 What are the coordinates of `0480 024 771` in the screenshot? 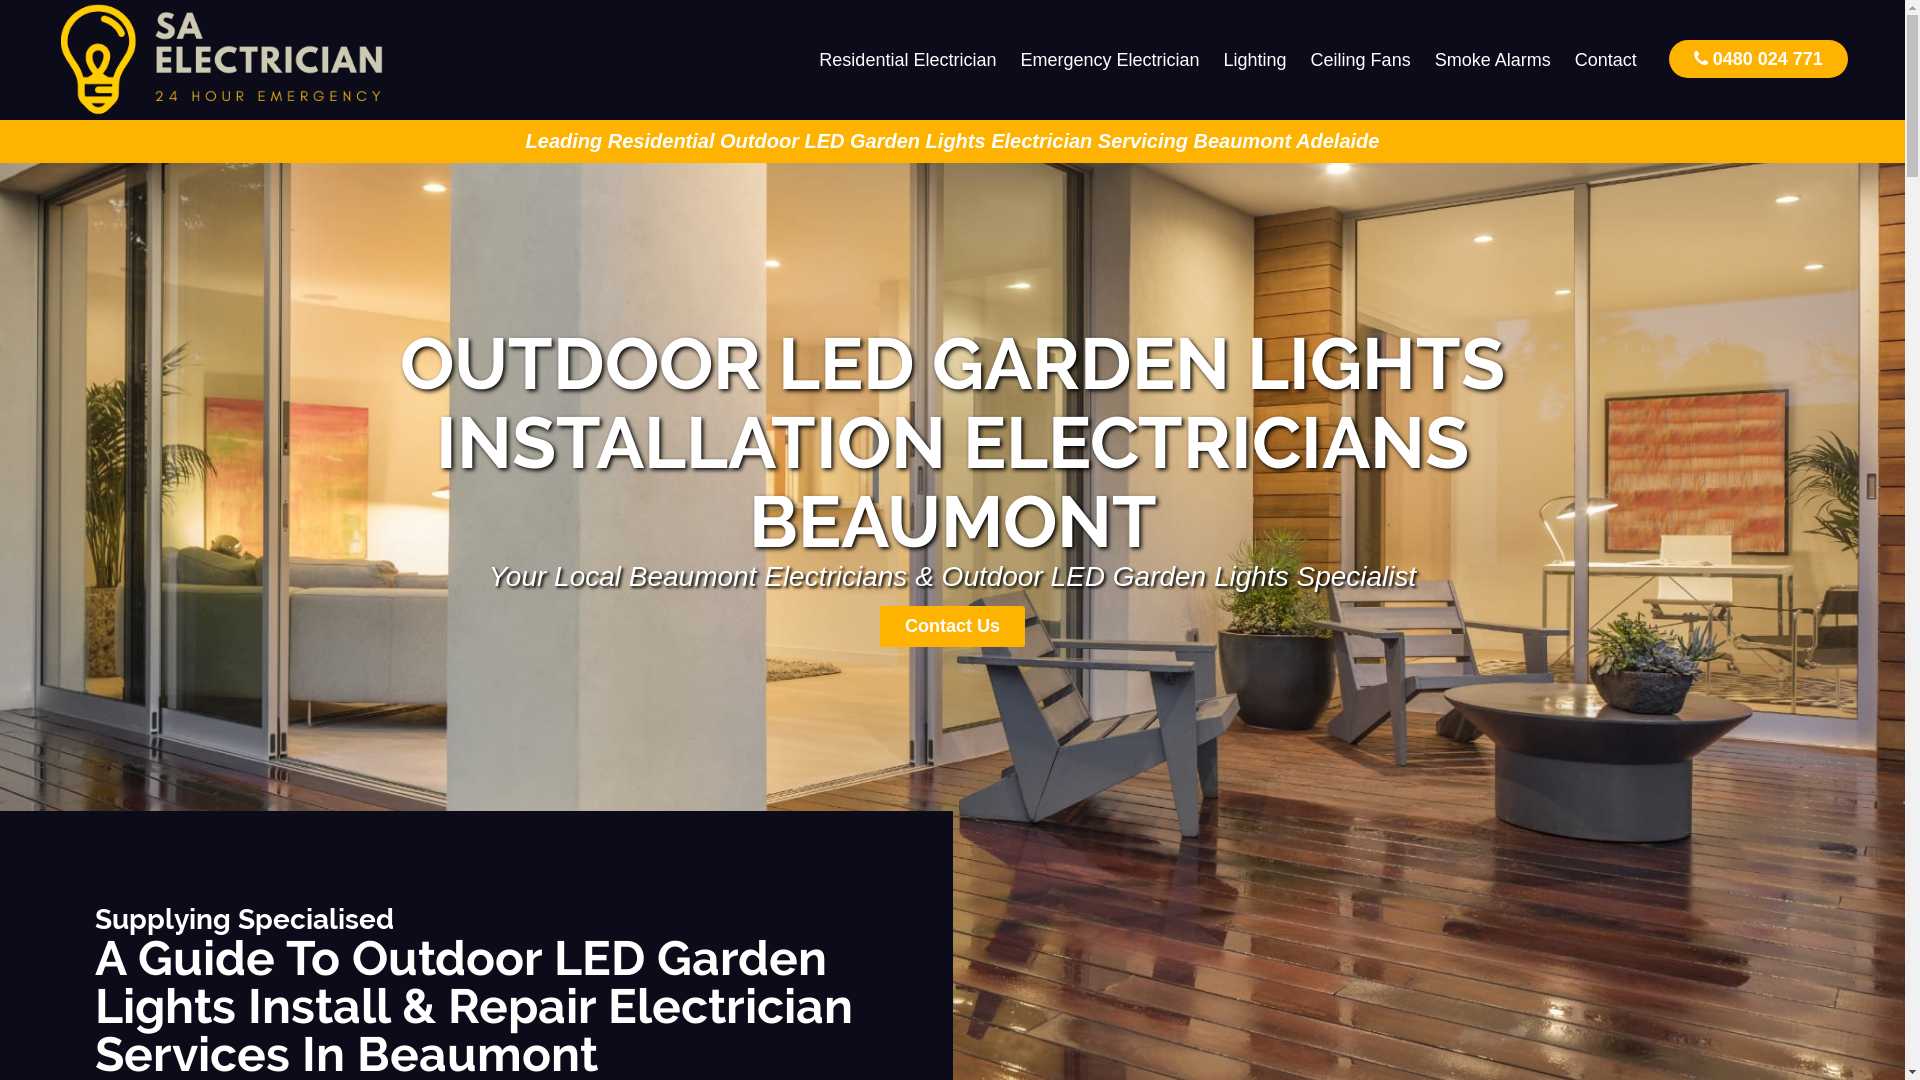 It's located at (1758, 58).